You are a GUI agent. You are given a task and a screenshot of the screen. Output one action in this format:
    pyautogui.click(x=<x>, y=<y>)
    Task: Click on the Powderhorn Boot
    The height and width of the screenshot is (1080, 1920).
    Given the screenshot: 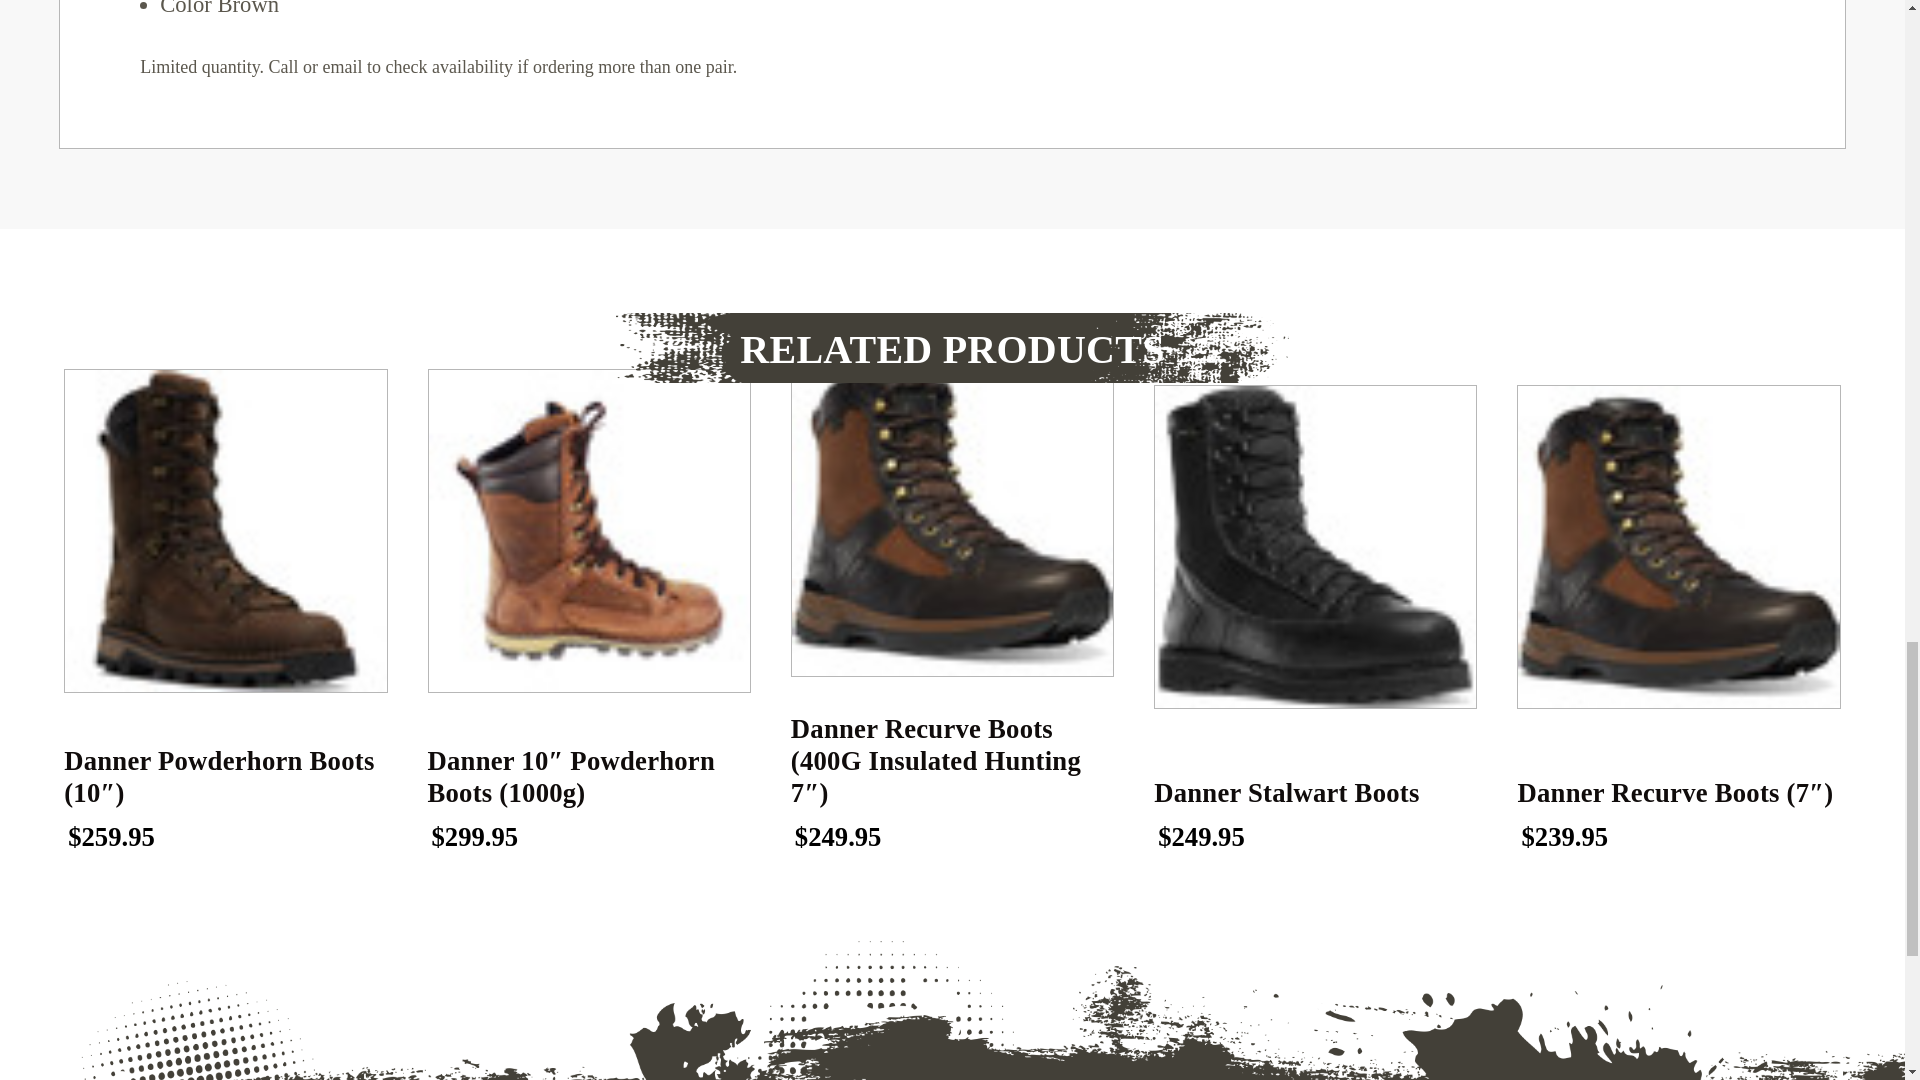 What is the action you would take?
    pyautogui.click(x=589, y=530)
    